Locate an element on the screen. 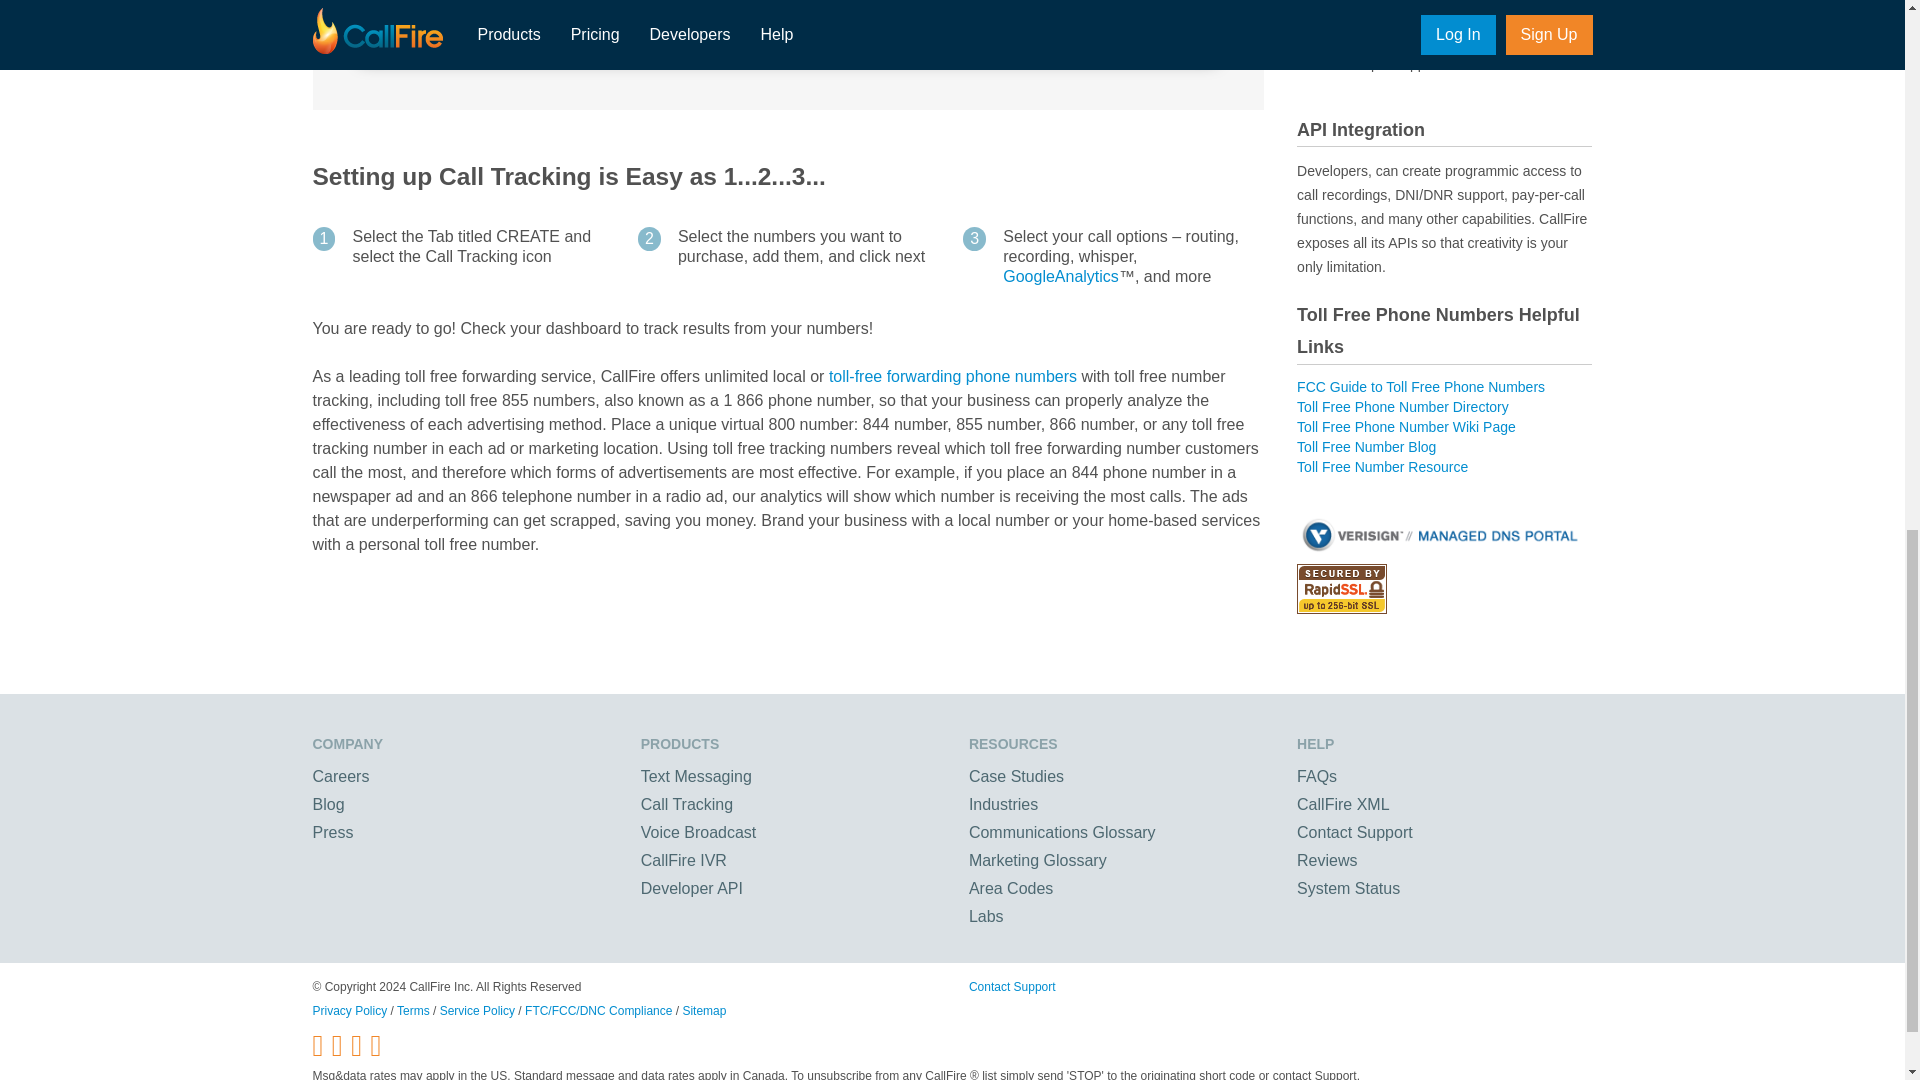 This screenshot has width=1920, height=1080. Industries is located at coordinates (1004, 804).